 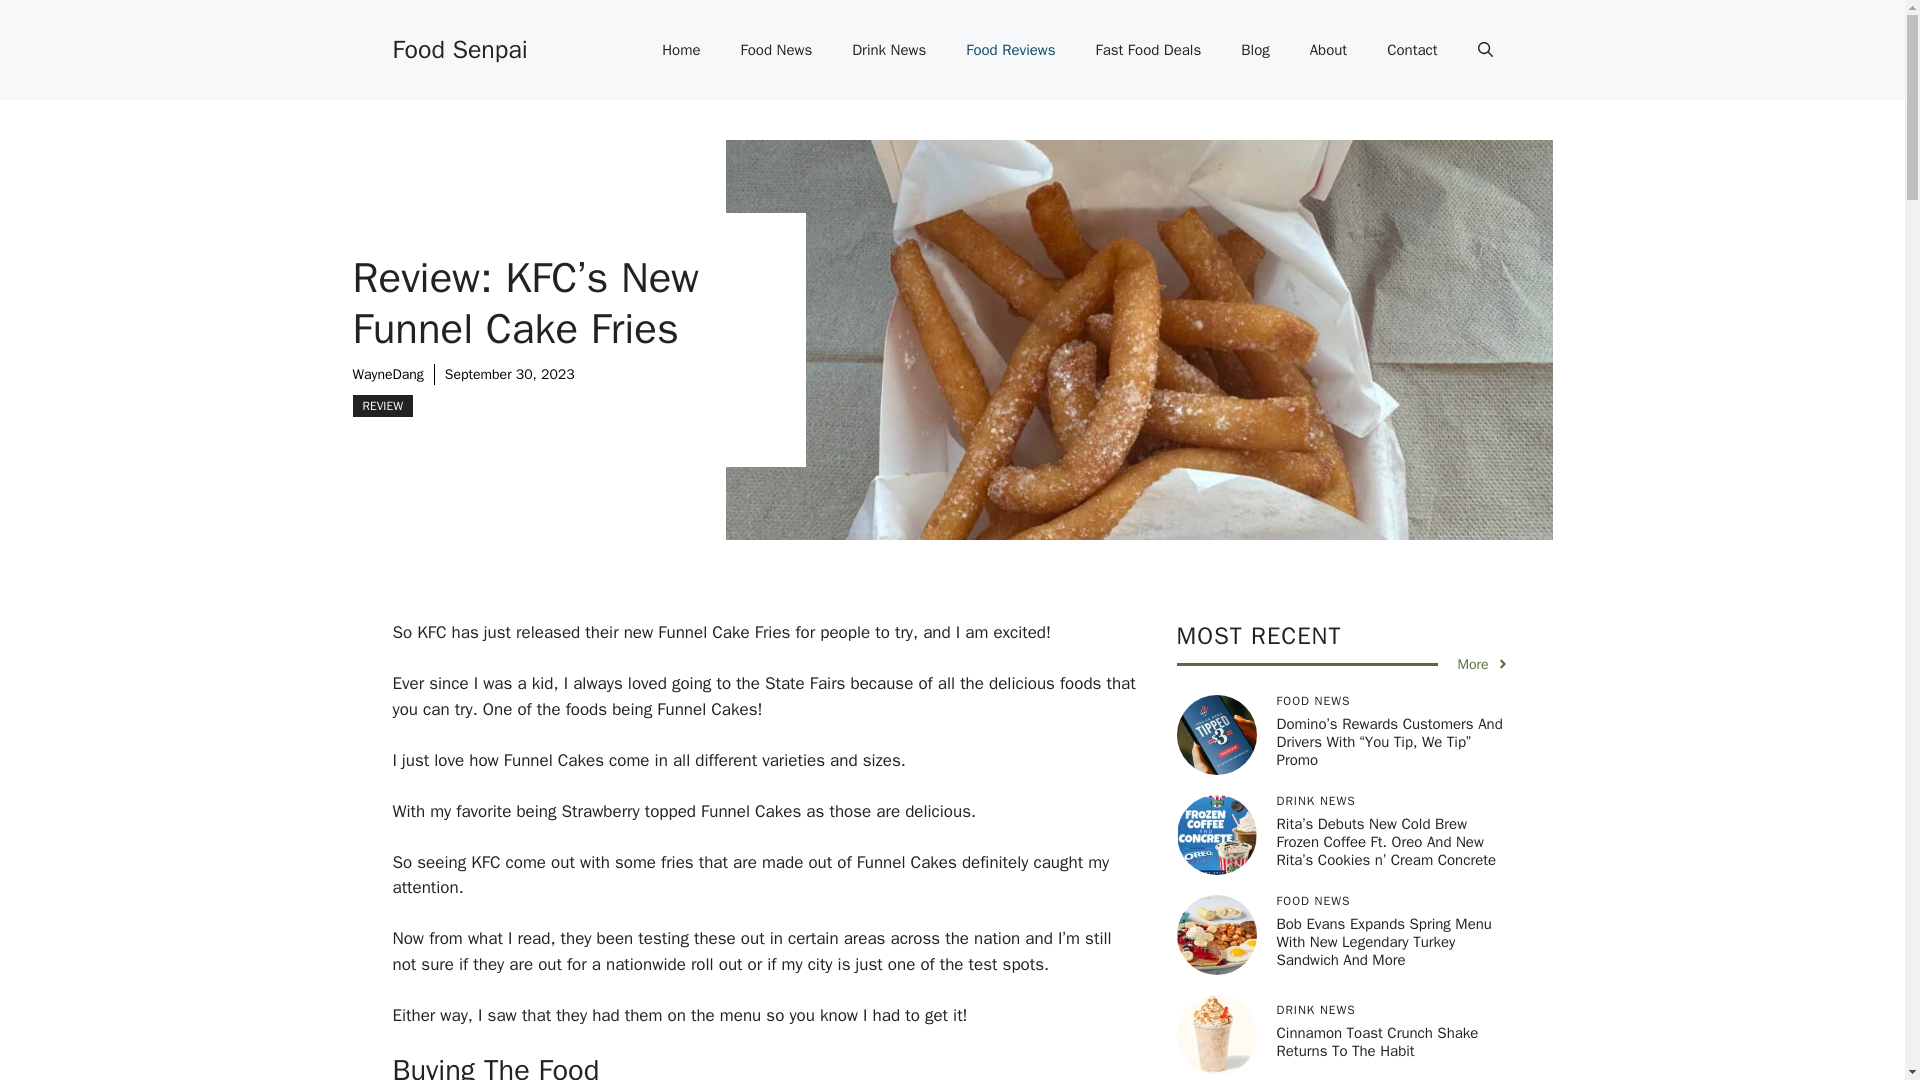 I want to click on Fast Food Deals, so click(x=1148, y=50).